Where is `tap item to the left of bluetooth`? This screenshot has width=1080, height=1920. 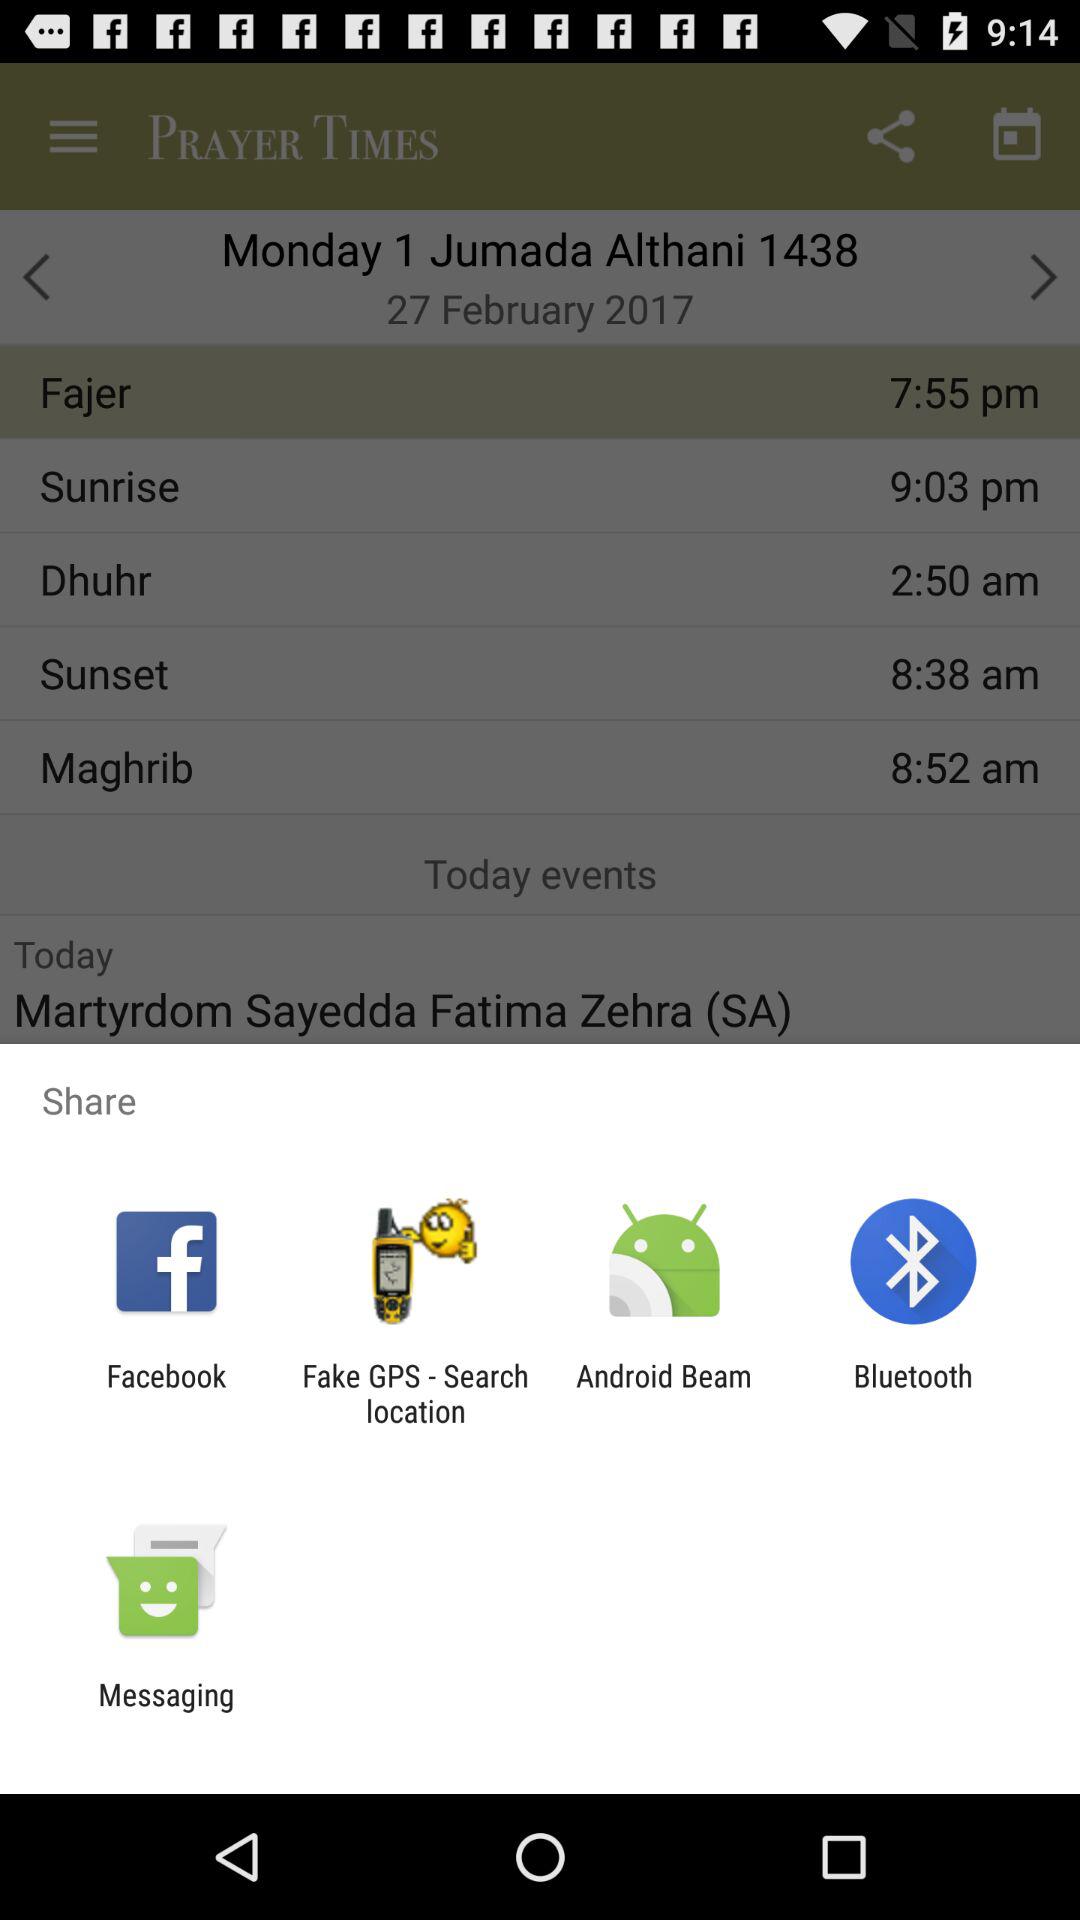
tap item to the left of bluetooth is located at coordinates (664, 1393).